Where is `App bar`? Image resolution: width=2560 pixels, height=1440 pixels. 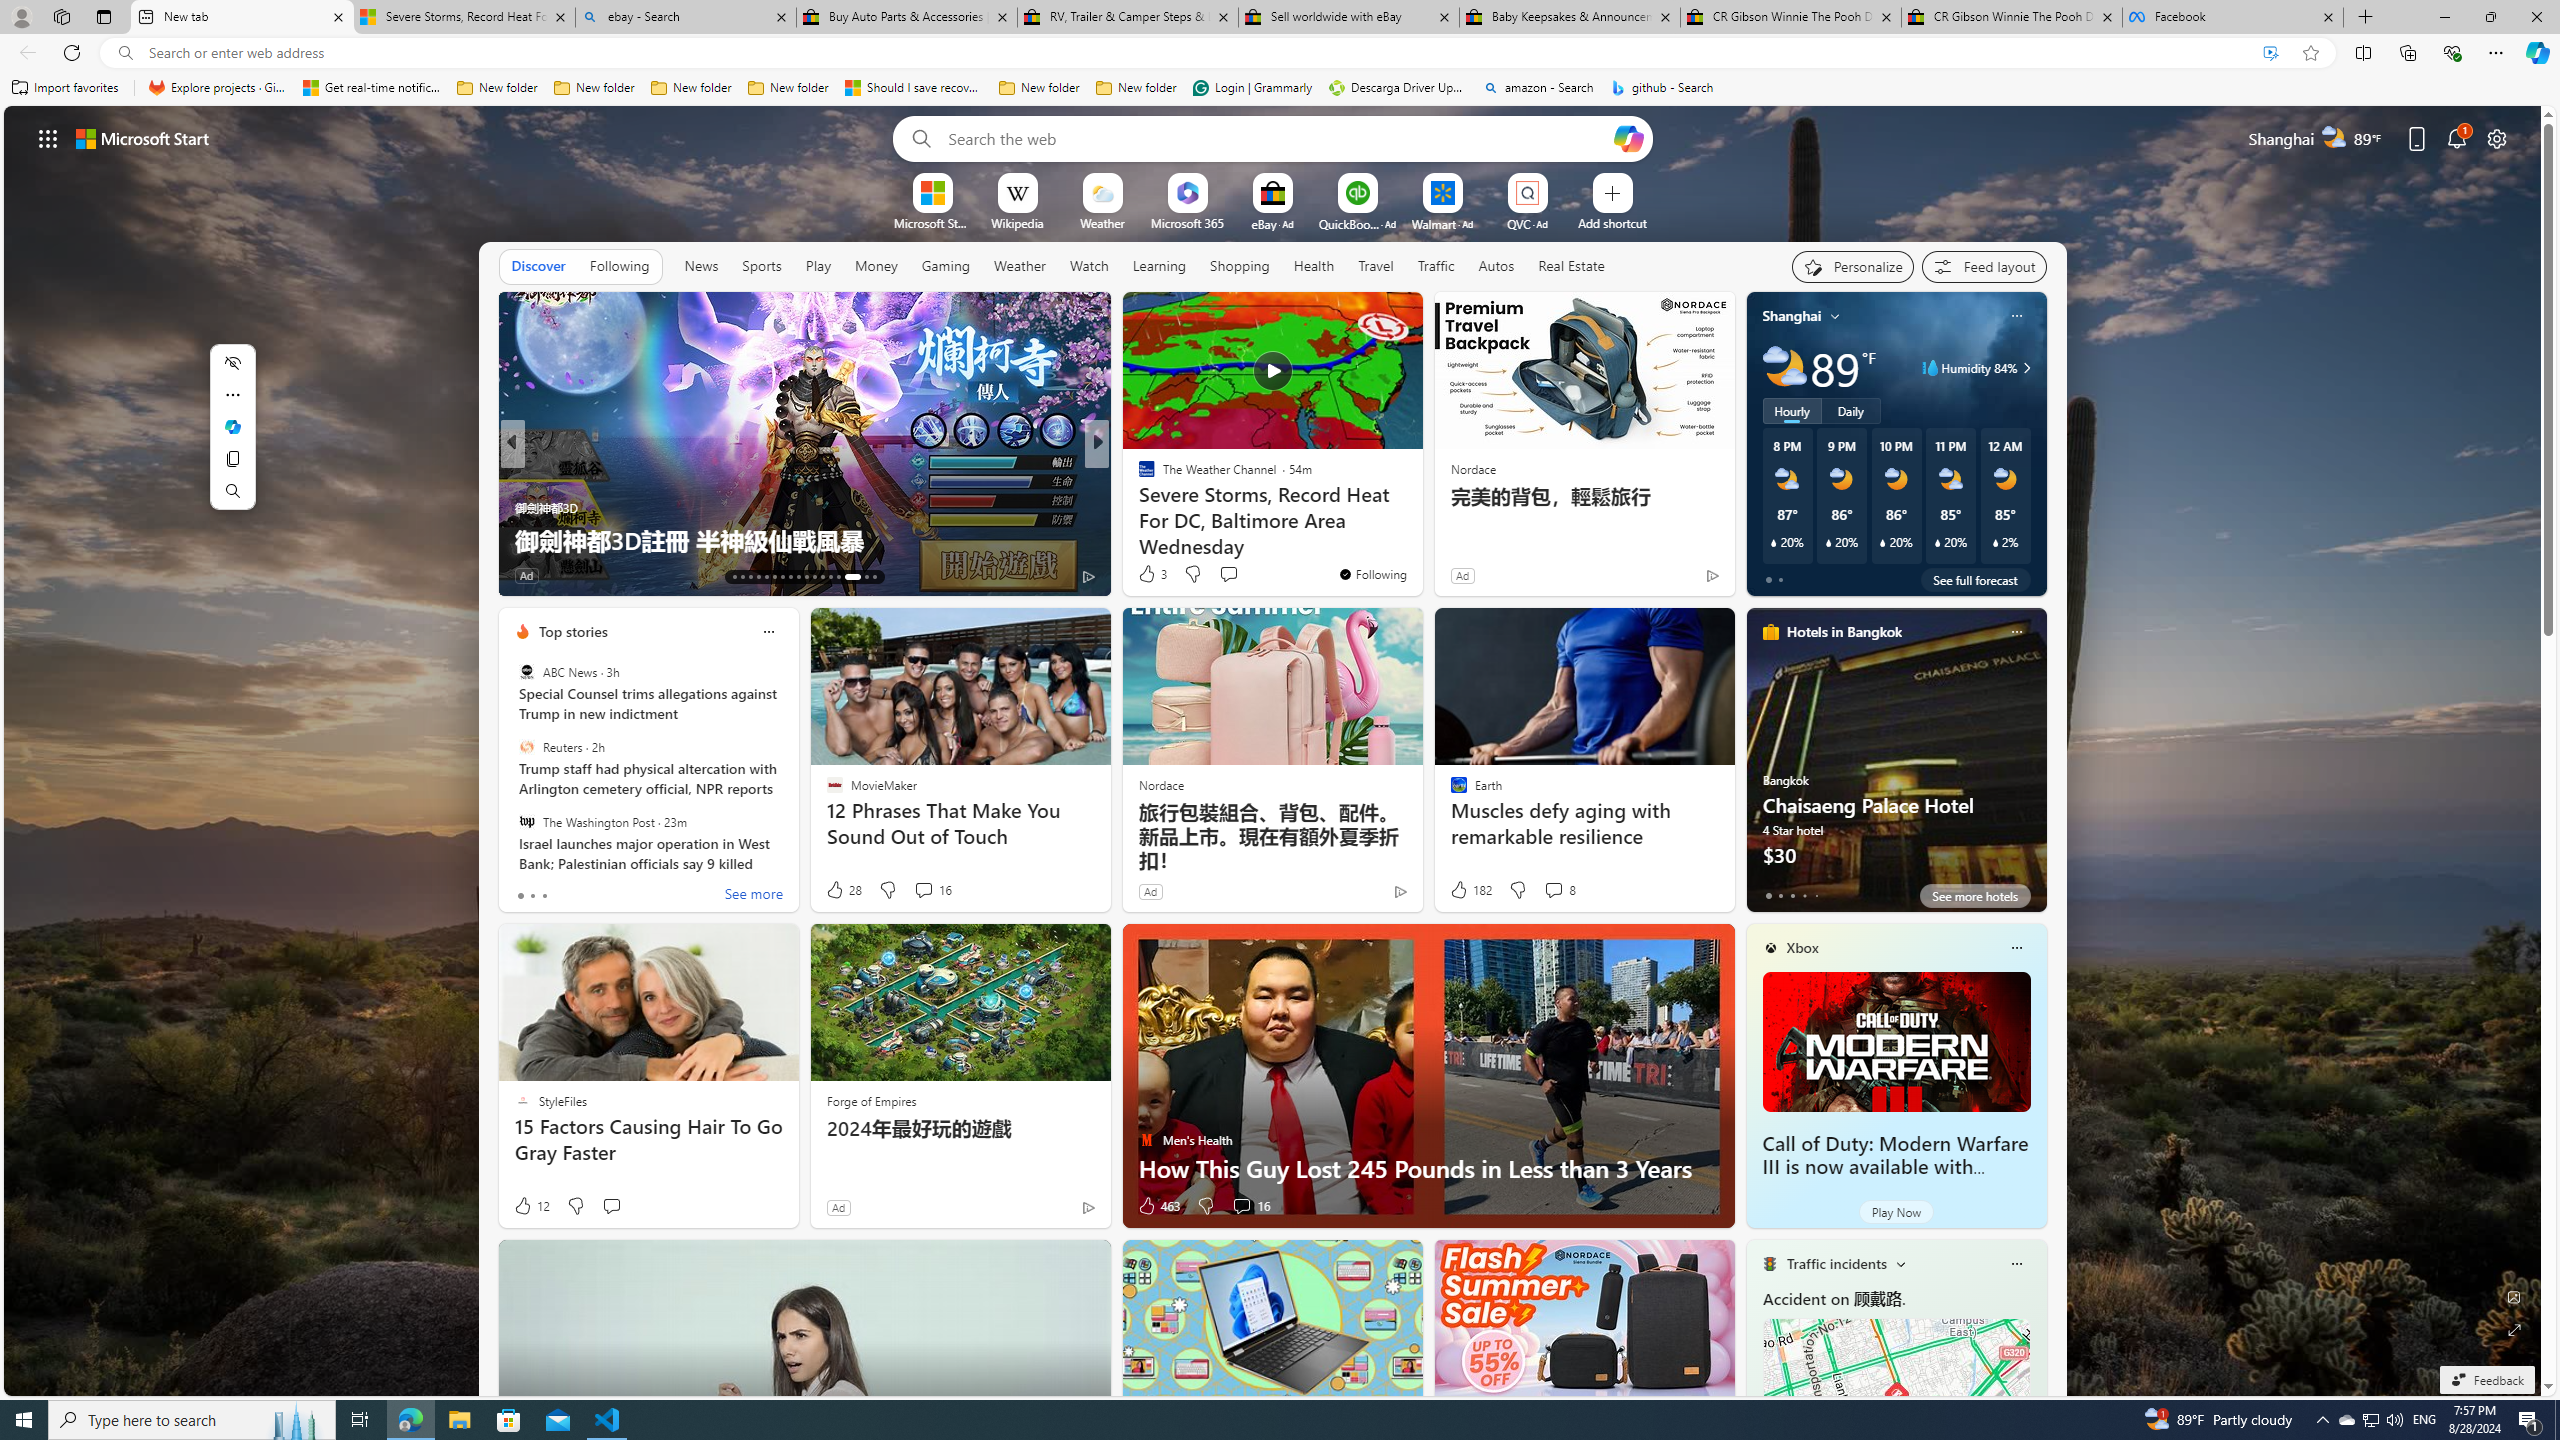
App bar is located at coordinates (1280, 53).